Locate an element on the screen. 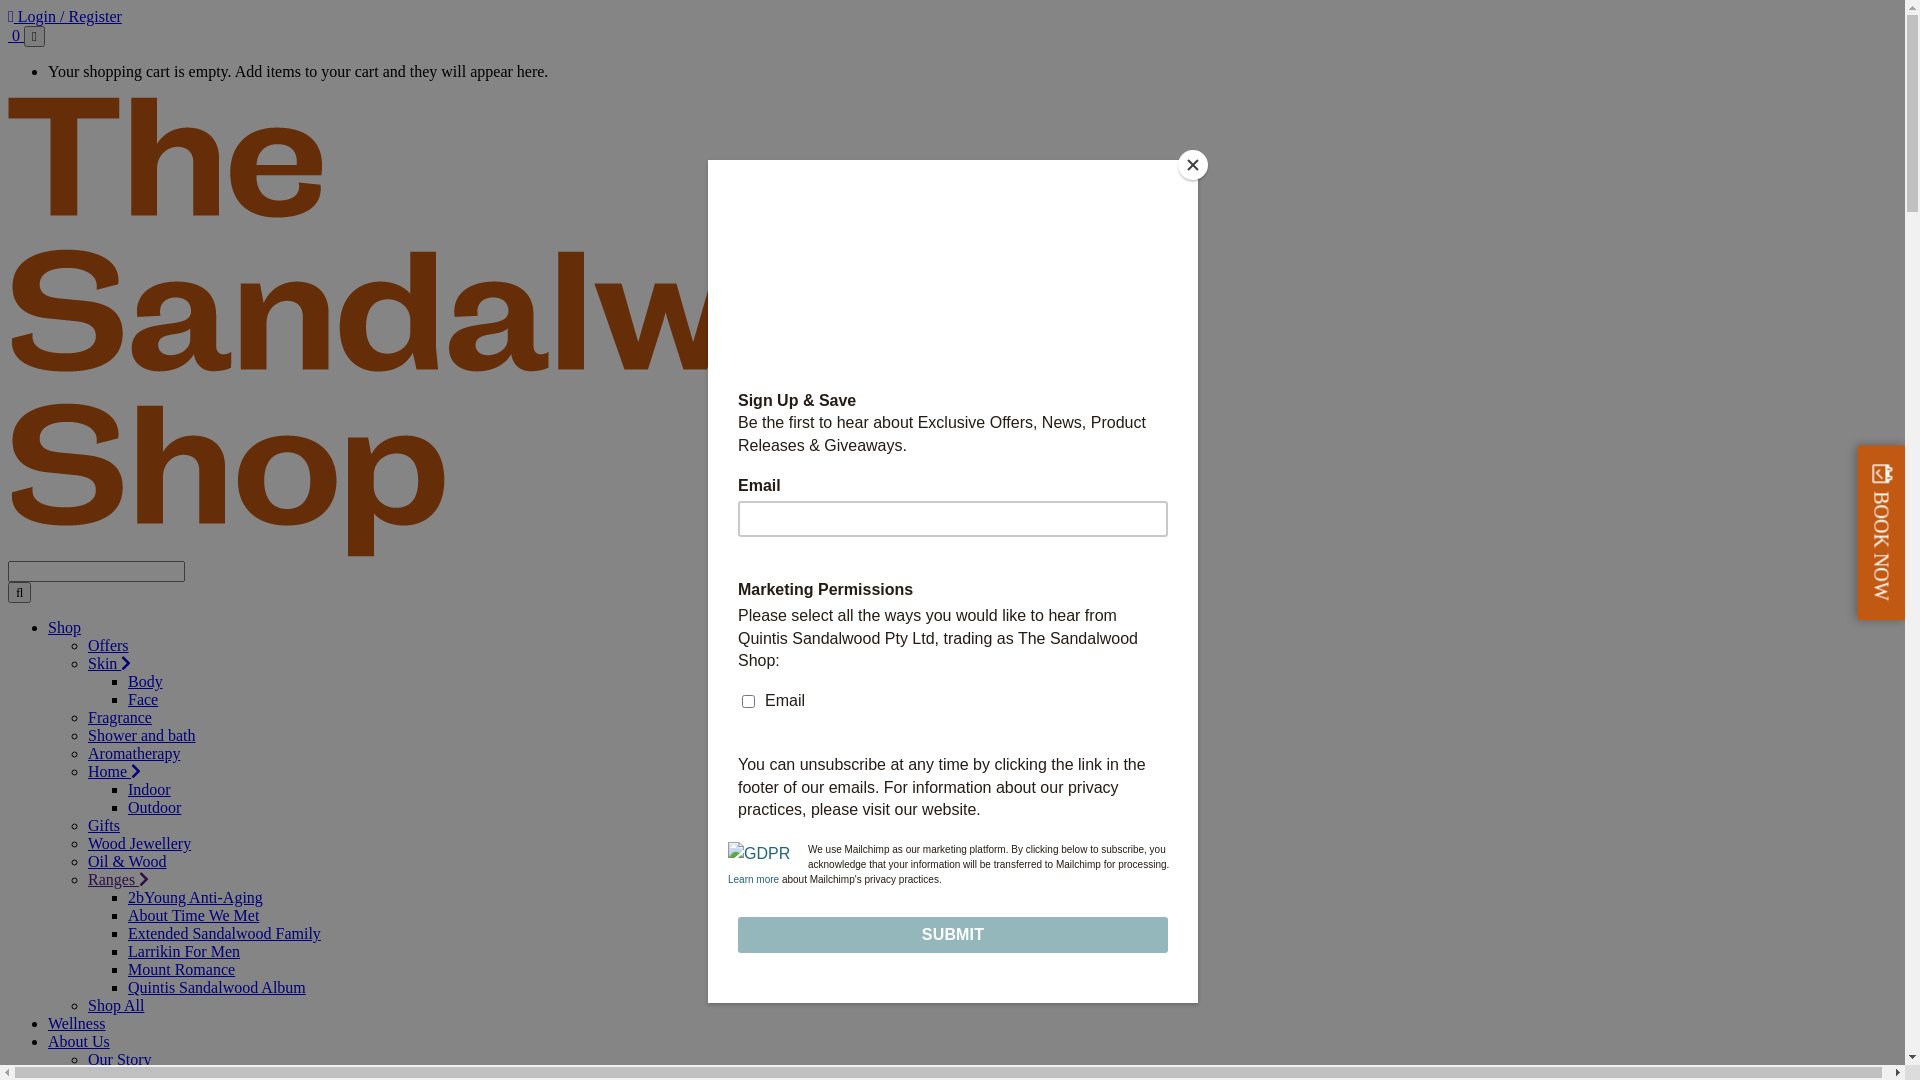 The width and height of the screenshot is (1920, 1080). 0 is located at coordinates (16, 36).